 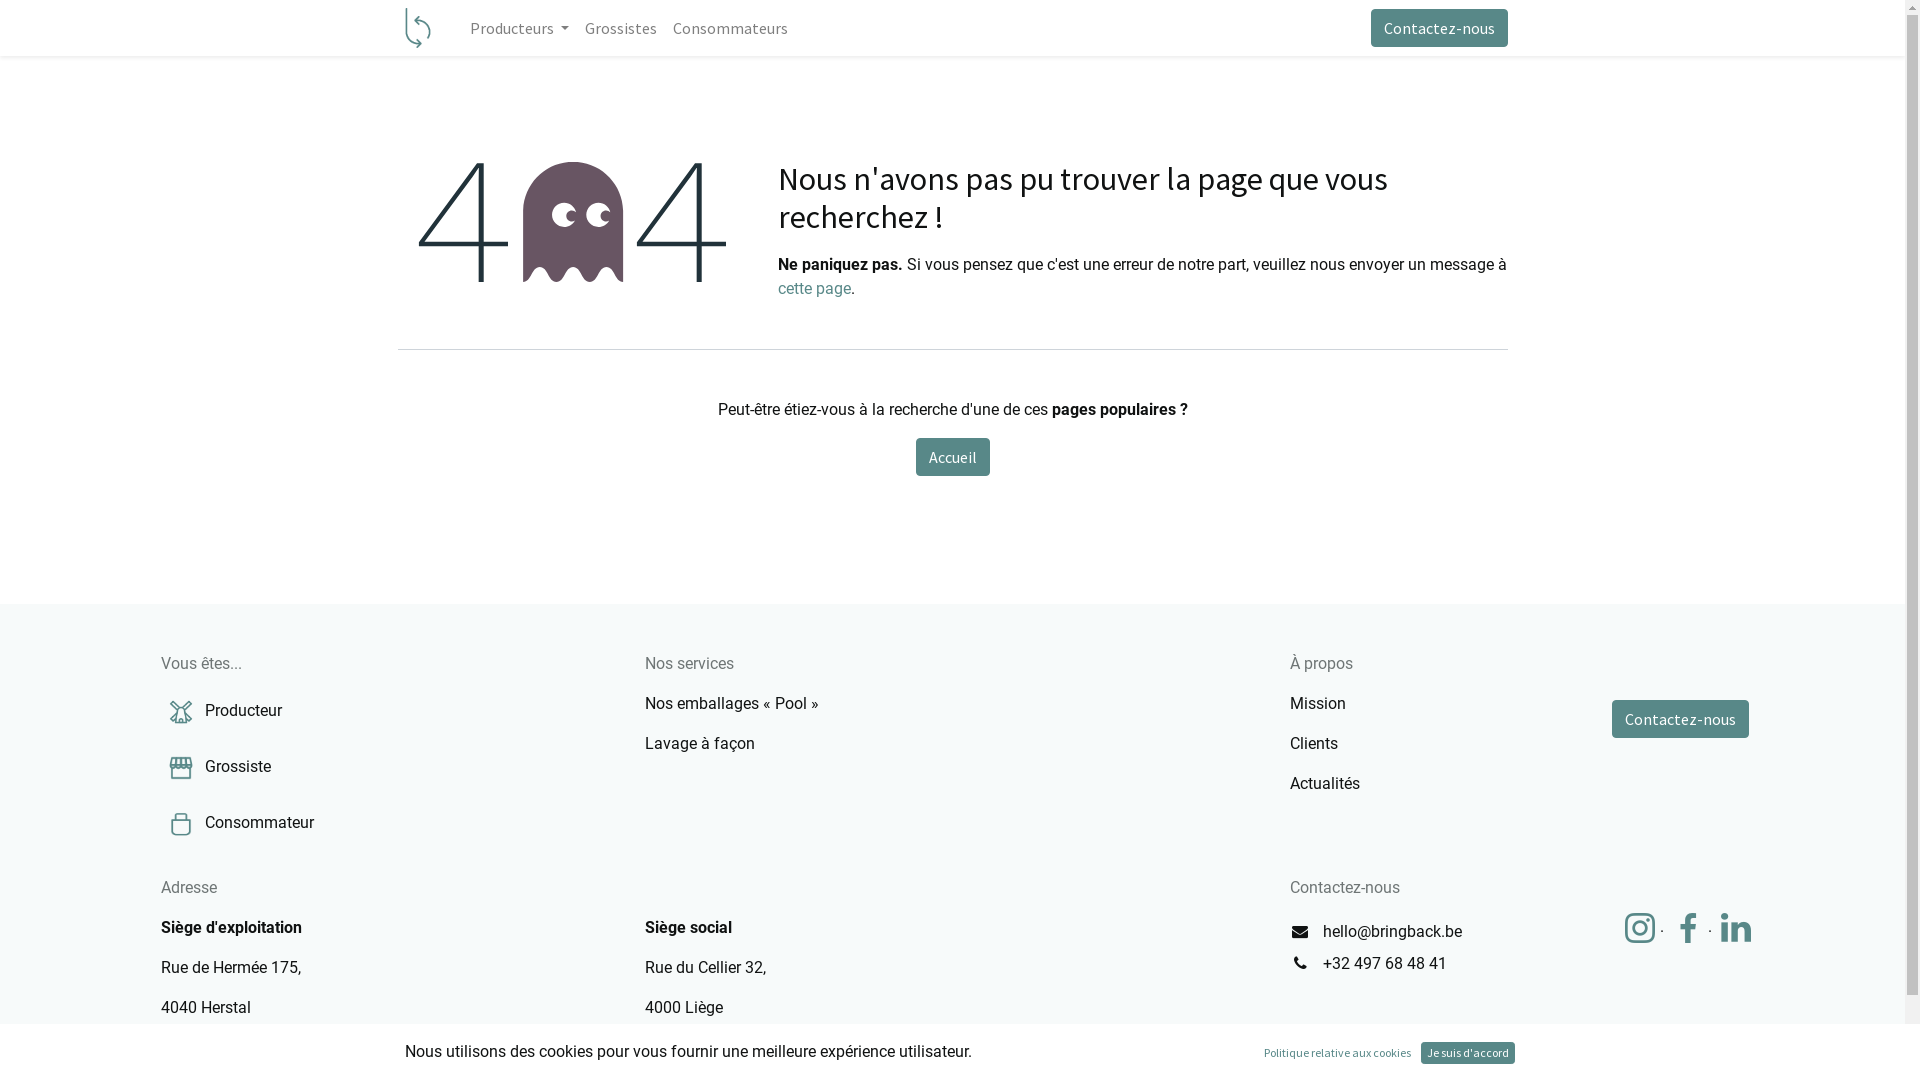 What do you see at coordinates (244, 710) in the screenshot?
I see `Producteur` at bounding box center [244, 710].